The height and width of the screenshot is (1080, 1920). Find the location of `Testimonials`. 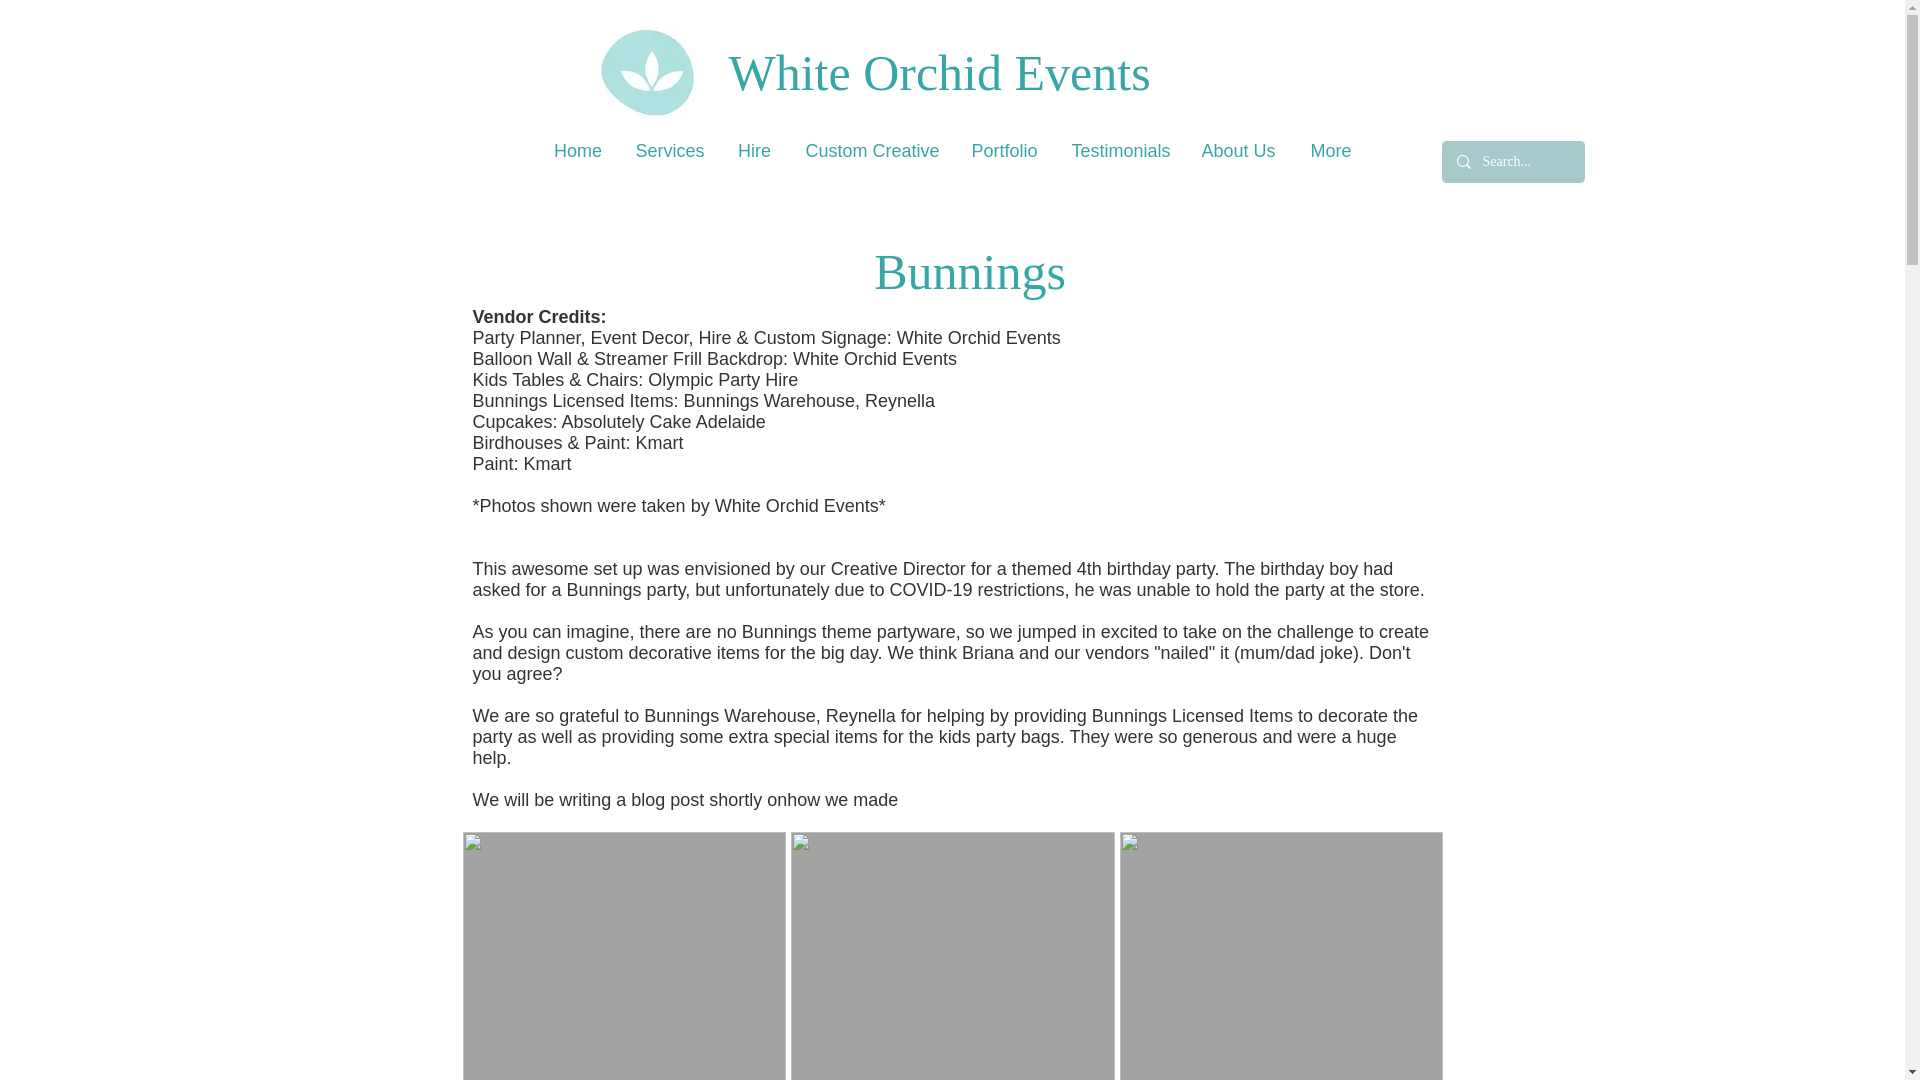

Testimonials is located at coordinates (1120, 151).